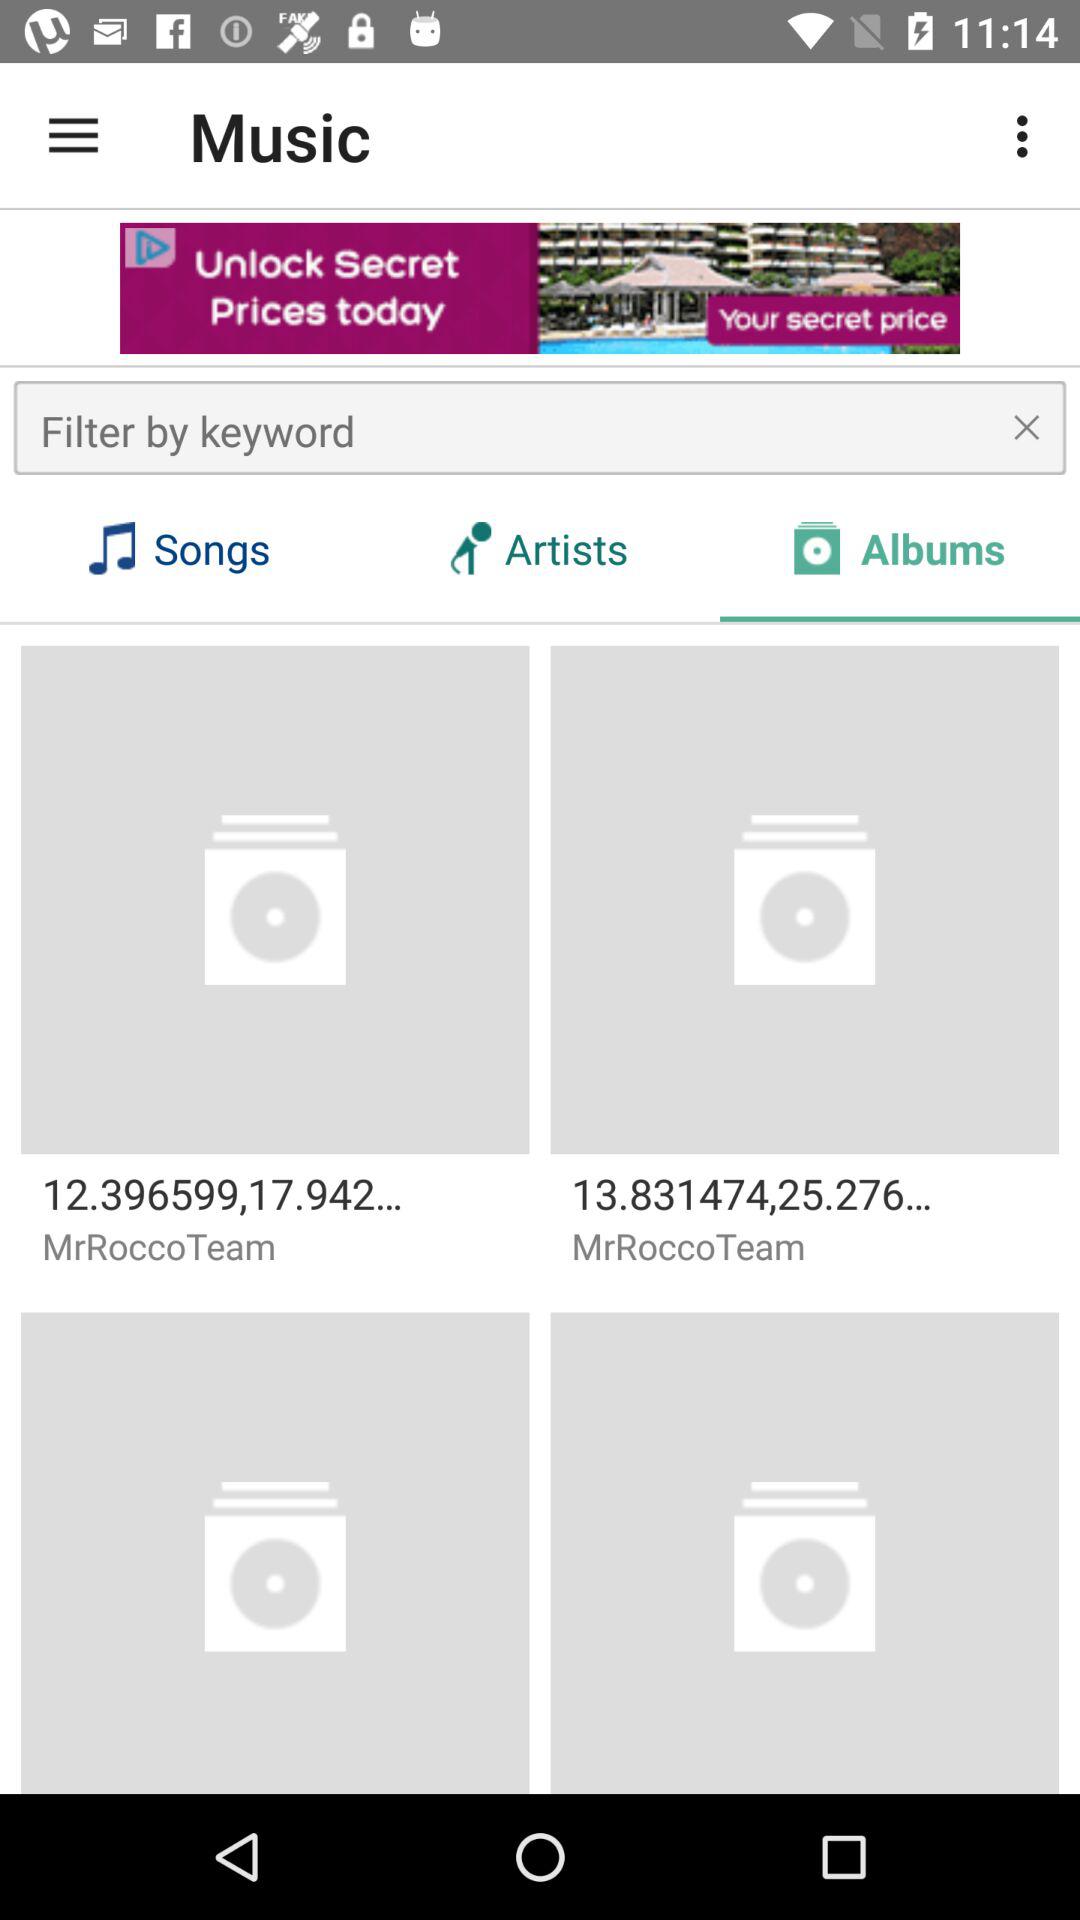  What do you see at coordinates (816, 548) in the screenshot?
I see `click on the icon left to albums` at bounding box center [816, 548].